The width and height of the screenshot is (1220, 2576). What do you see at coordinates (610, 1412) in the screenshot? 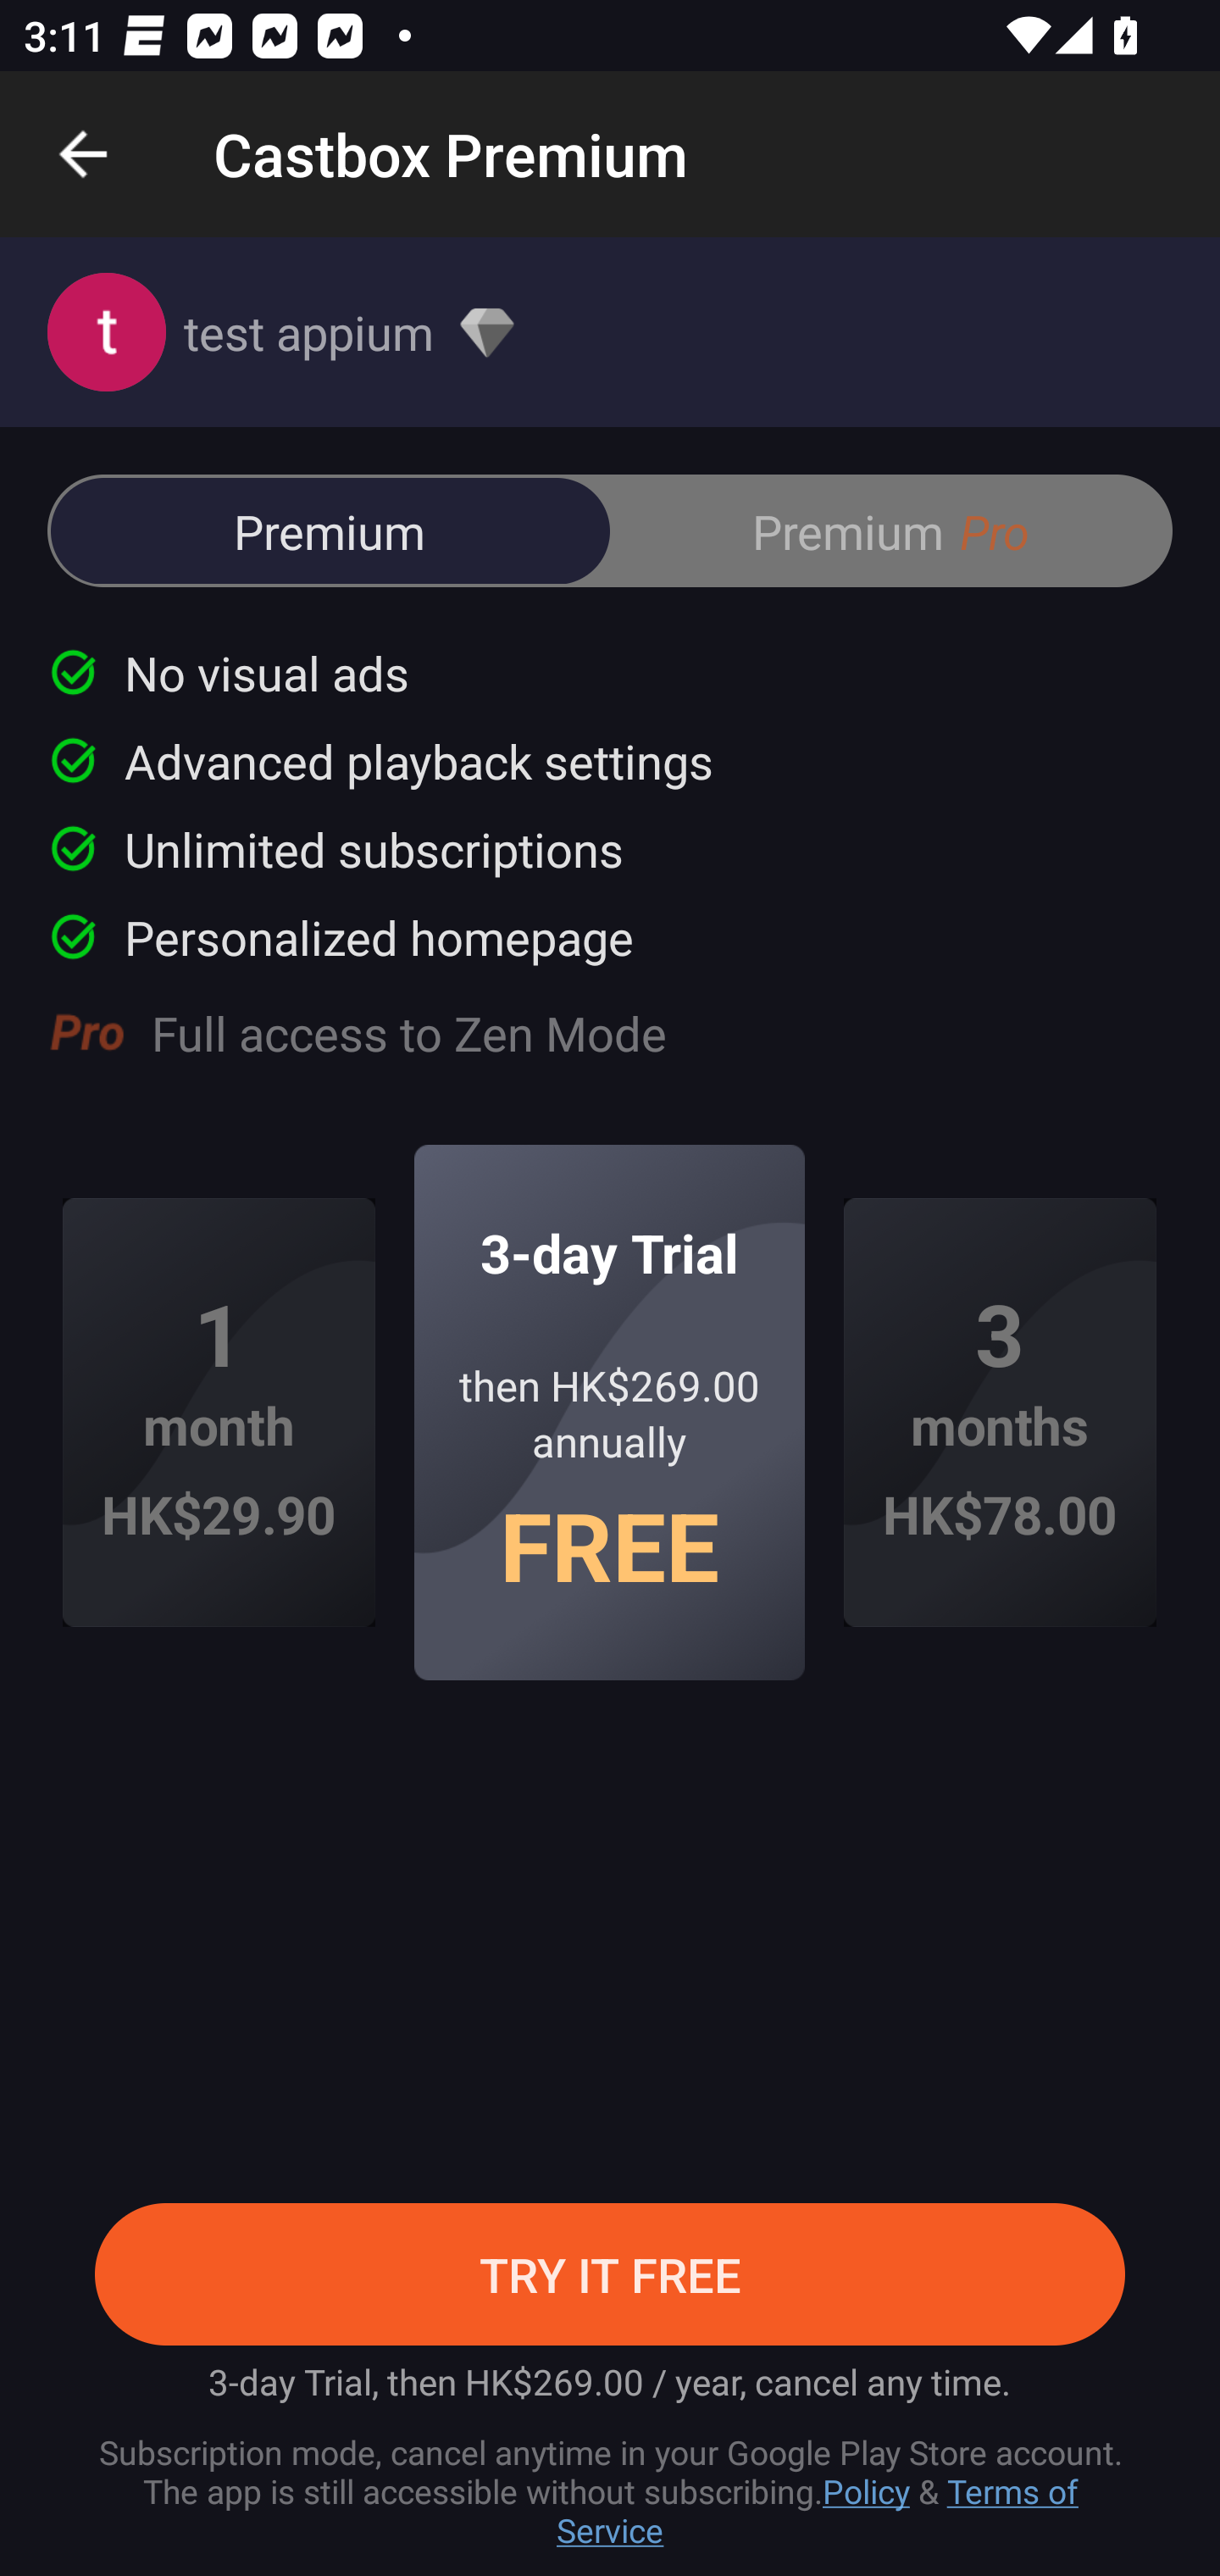
I see `3-day Trial then HK$269.00 annually FREE` at bounding box center [610, 1412].